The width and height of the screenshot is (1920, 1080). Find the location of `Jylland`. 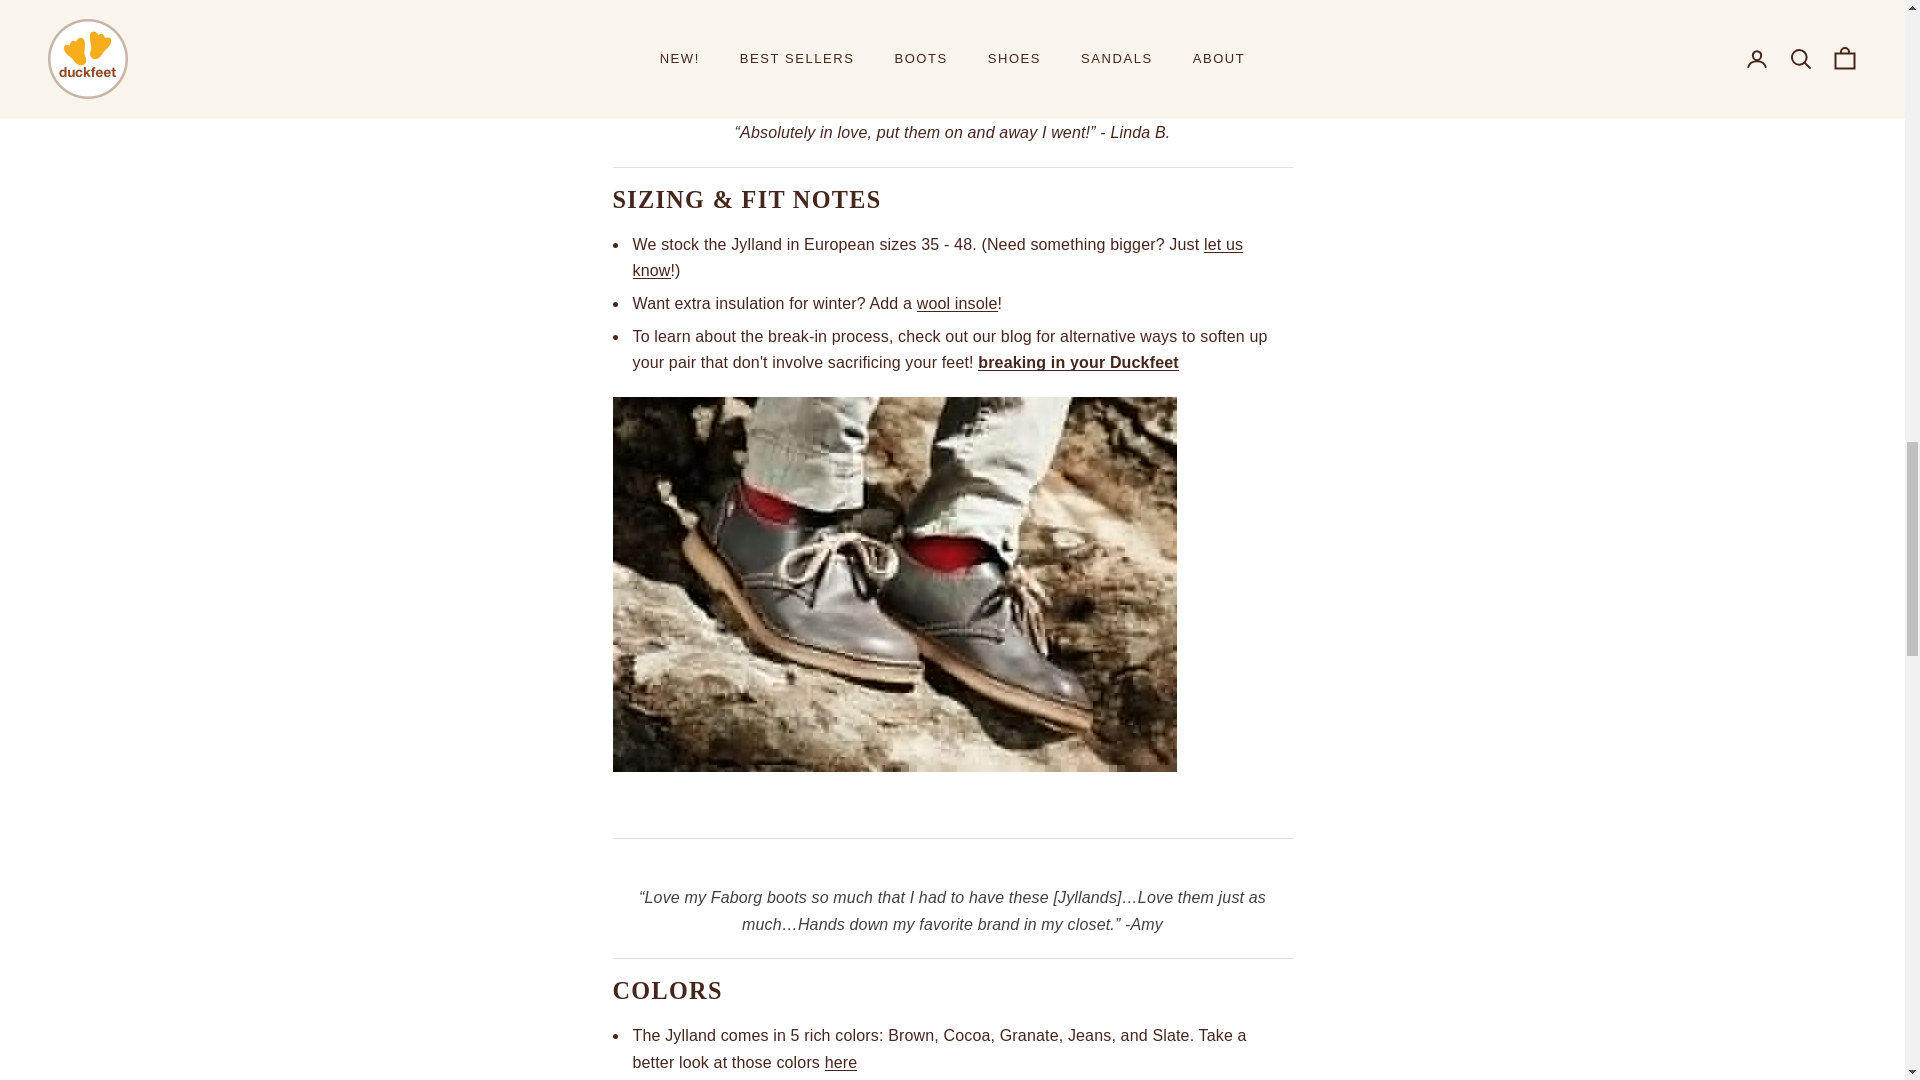

Jylland is located at coordinates (842, 1062).